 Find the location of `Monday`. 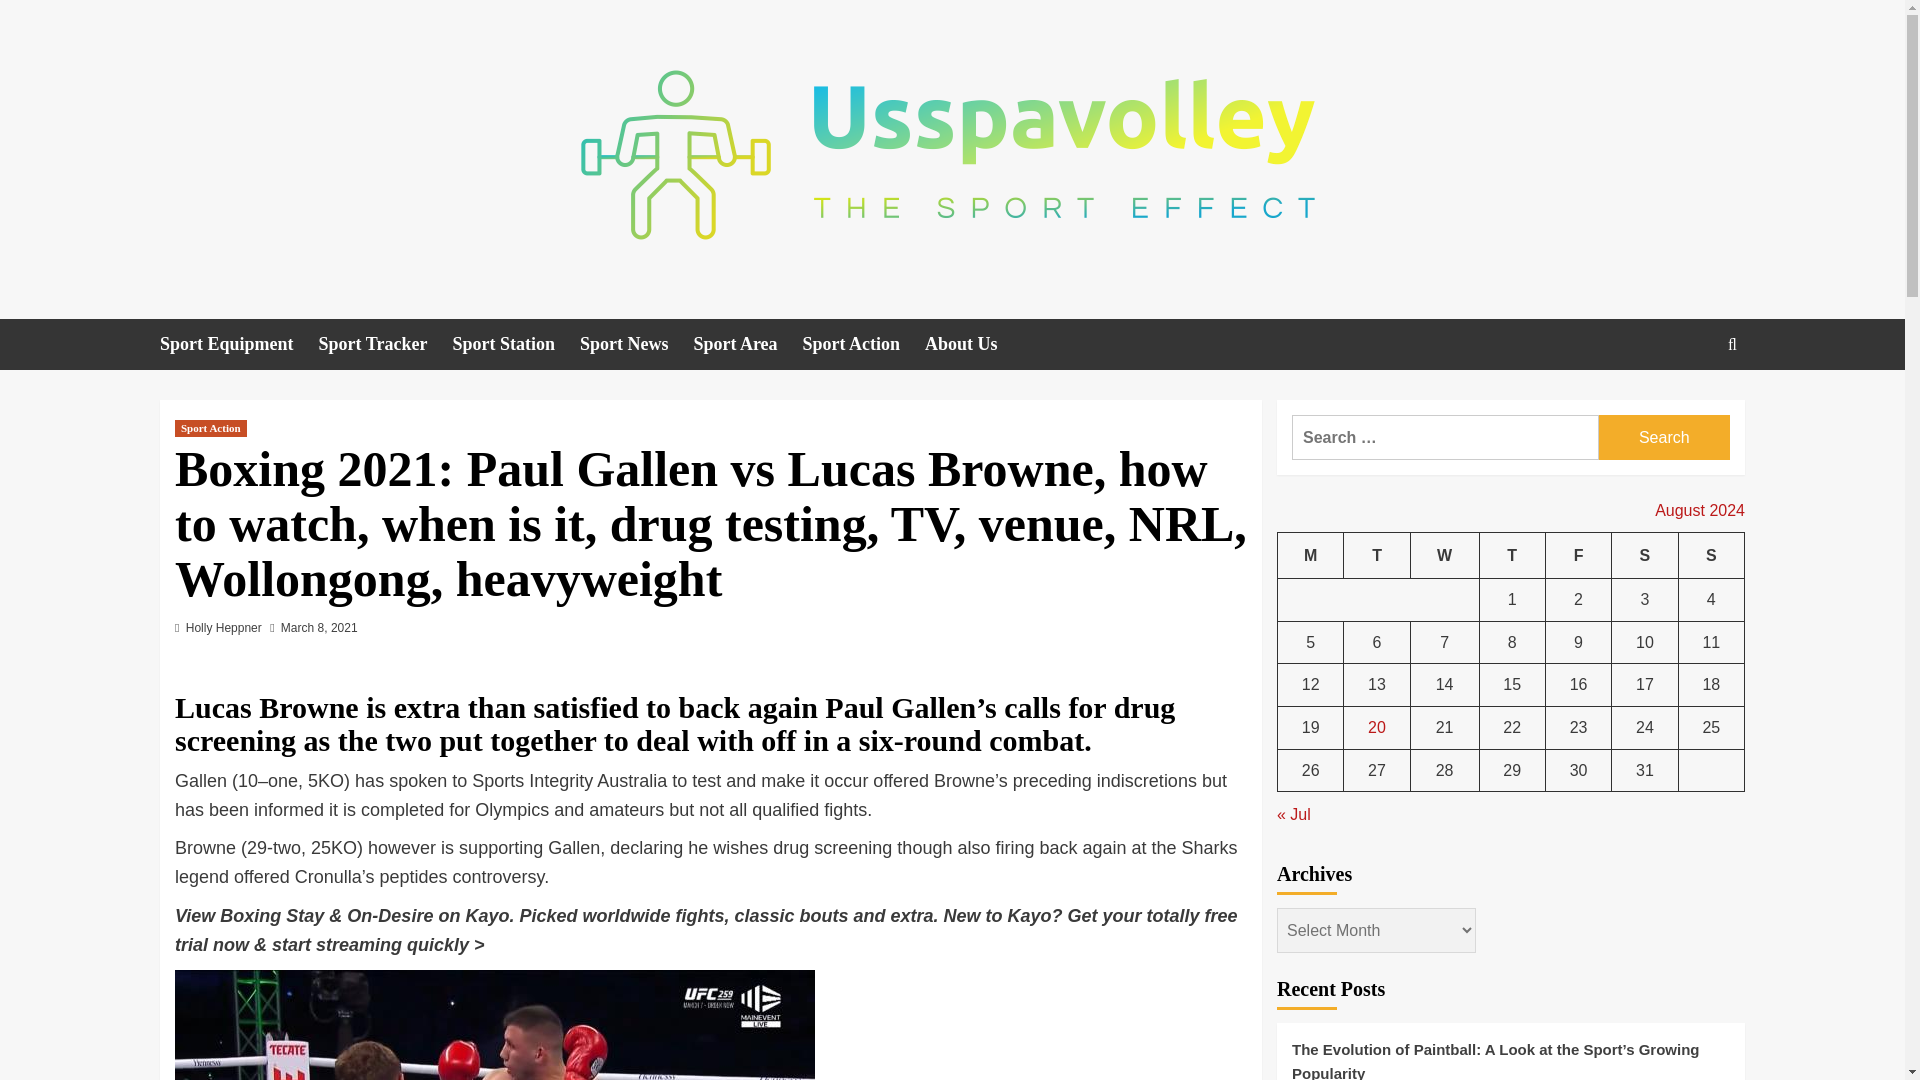

Monday is located at coordinates (1311, 555).